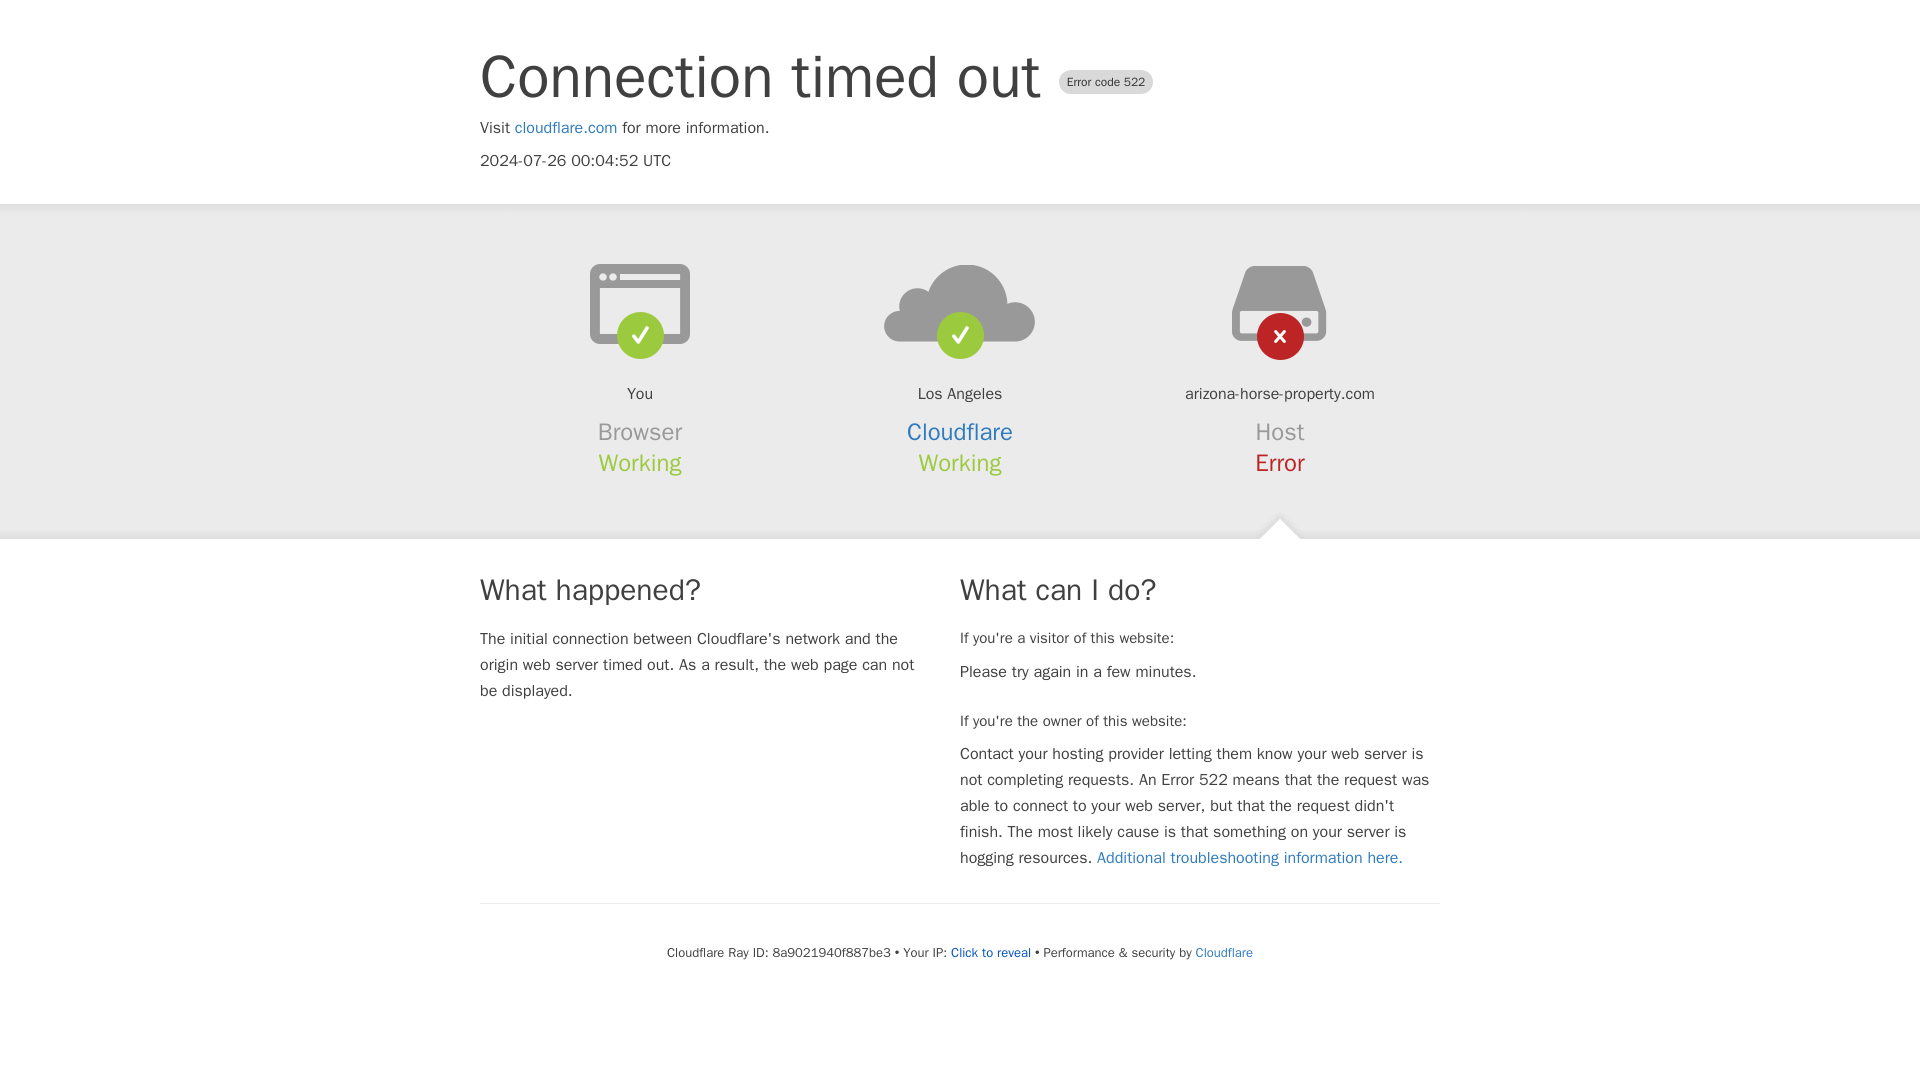 The height and width of the screenshot is (1080, 1920). What do you see at coordinates (1224, 952) in the screenshot?
I see `Cloudflare` at bounding box center [1224, 952].